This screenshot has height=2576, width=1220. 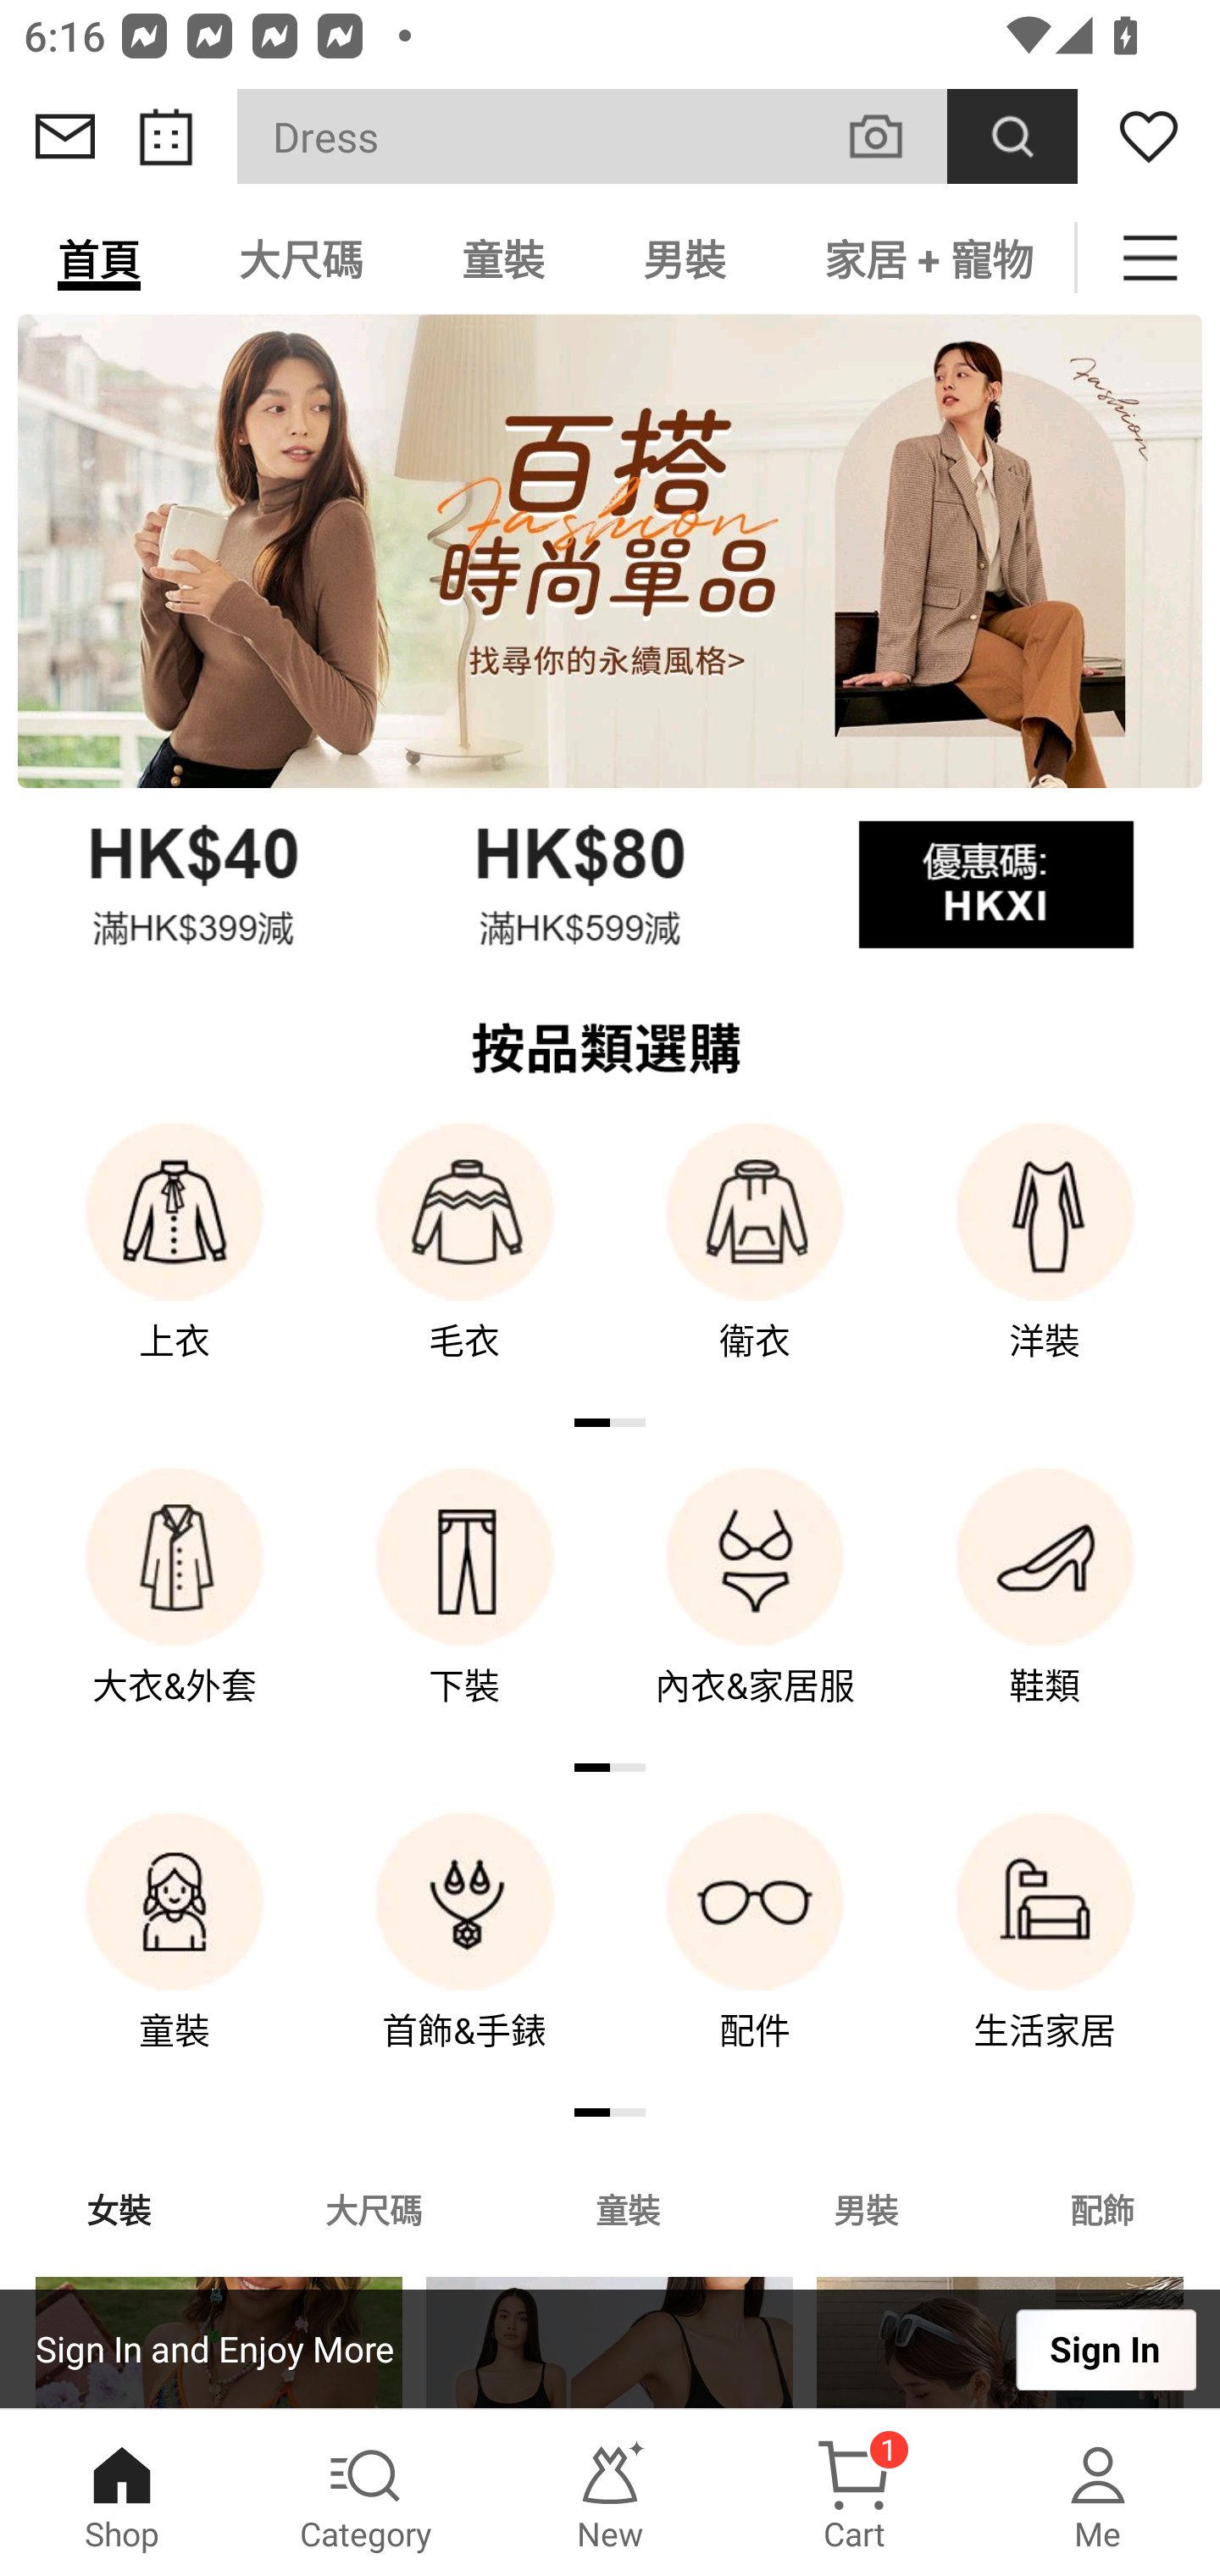 What do you see at coordinates (175, 1264) in the screenshot?
I see `上衣` at bounding box center [175, 1264].